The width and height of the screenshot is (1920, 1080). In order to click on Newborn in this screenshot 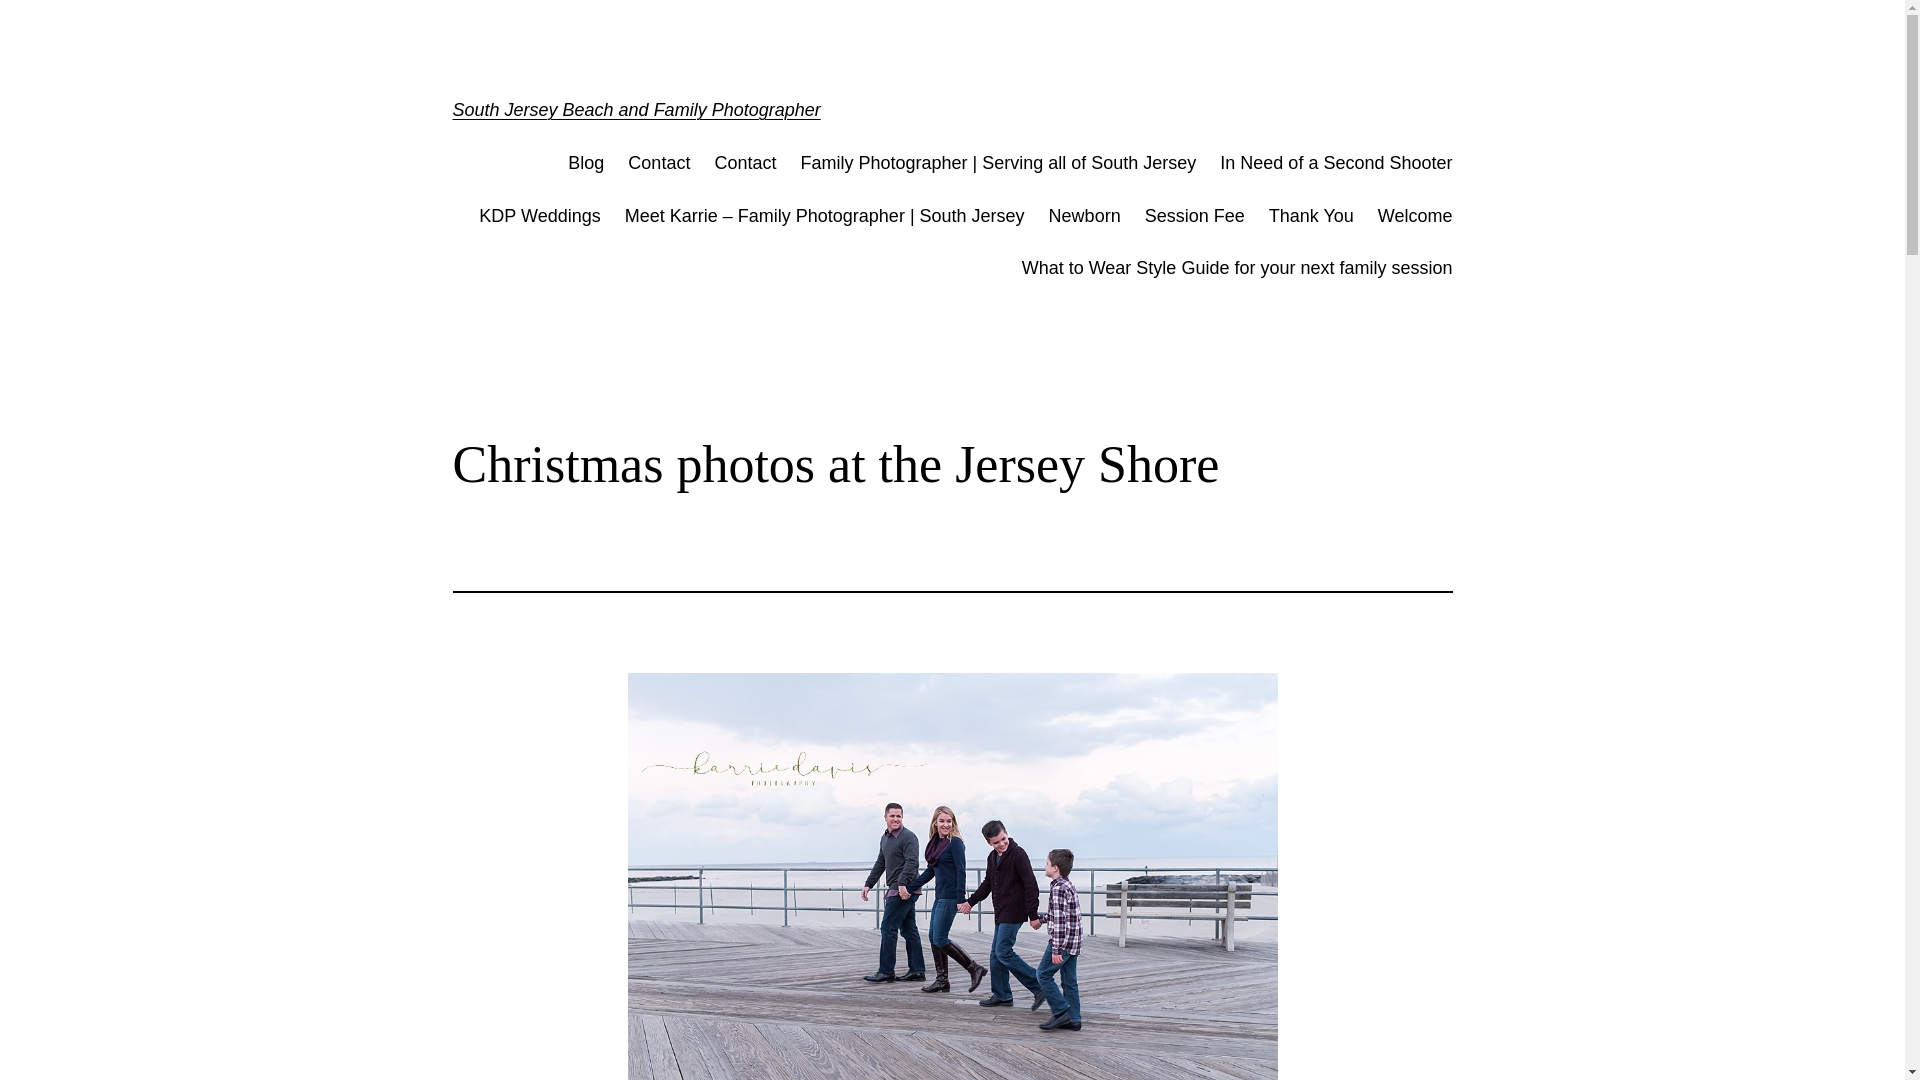, I will do `click(1084, 216)`.